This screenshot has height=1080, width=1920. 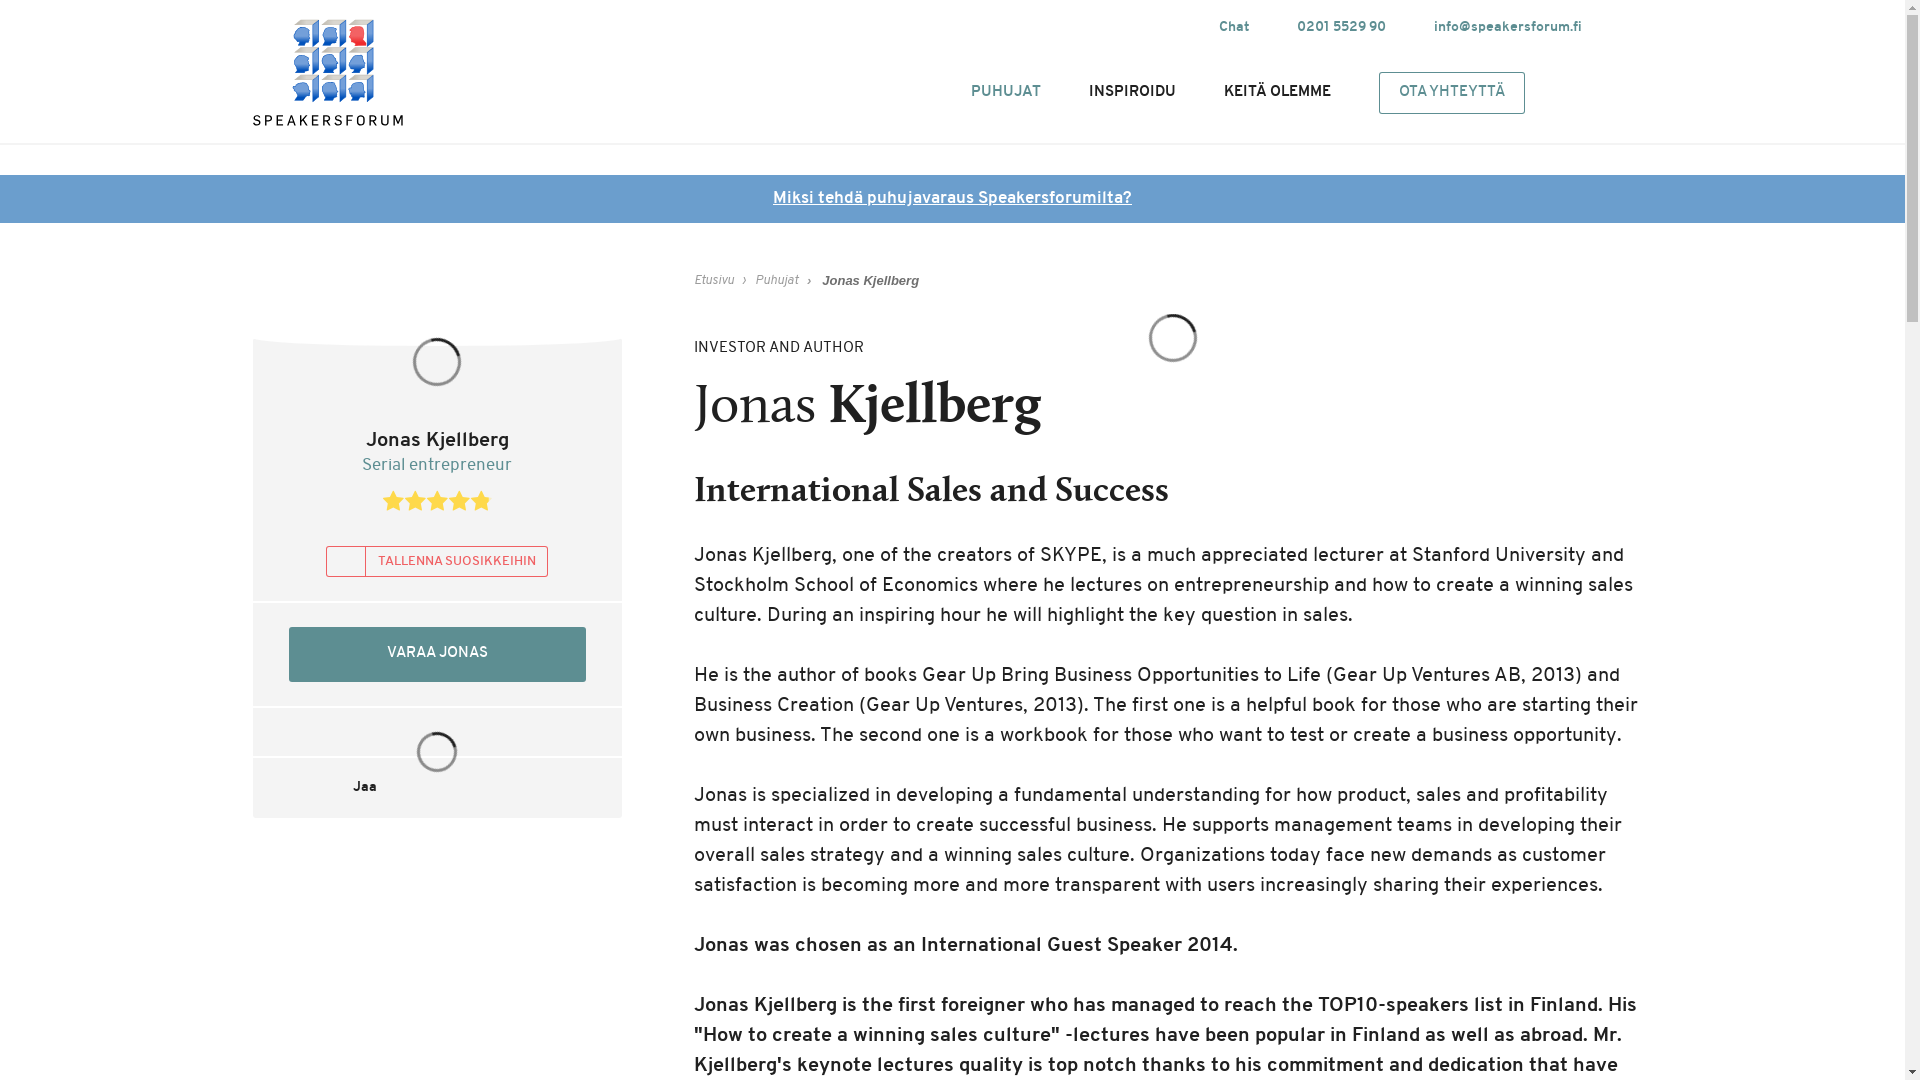 I want to click on Facebook, so click(x=1014, y=26).